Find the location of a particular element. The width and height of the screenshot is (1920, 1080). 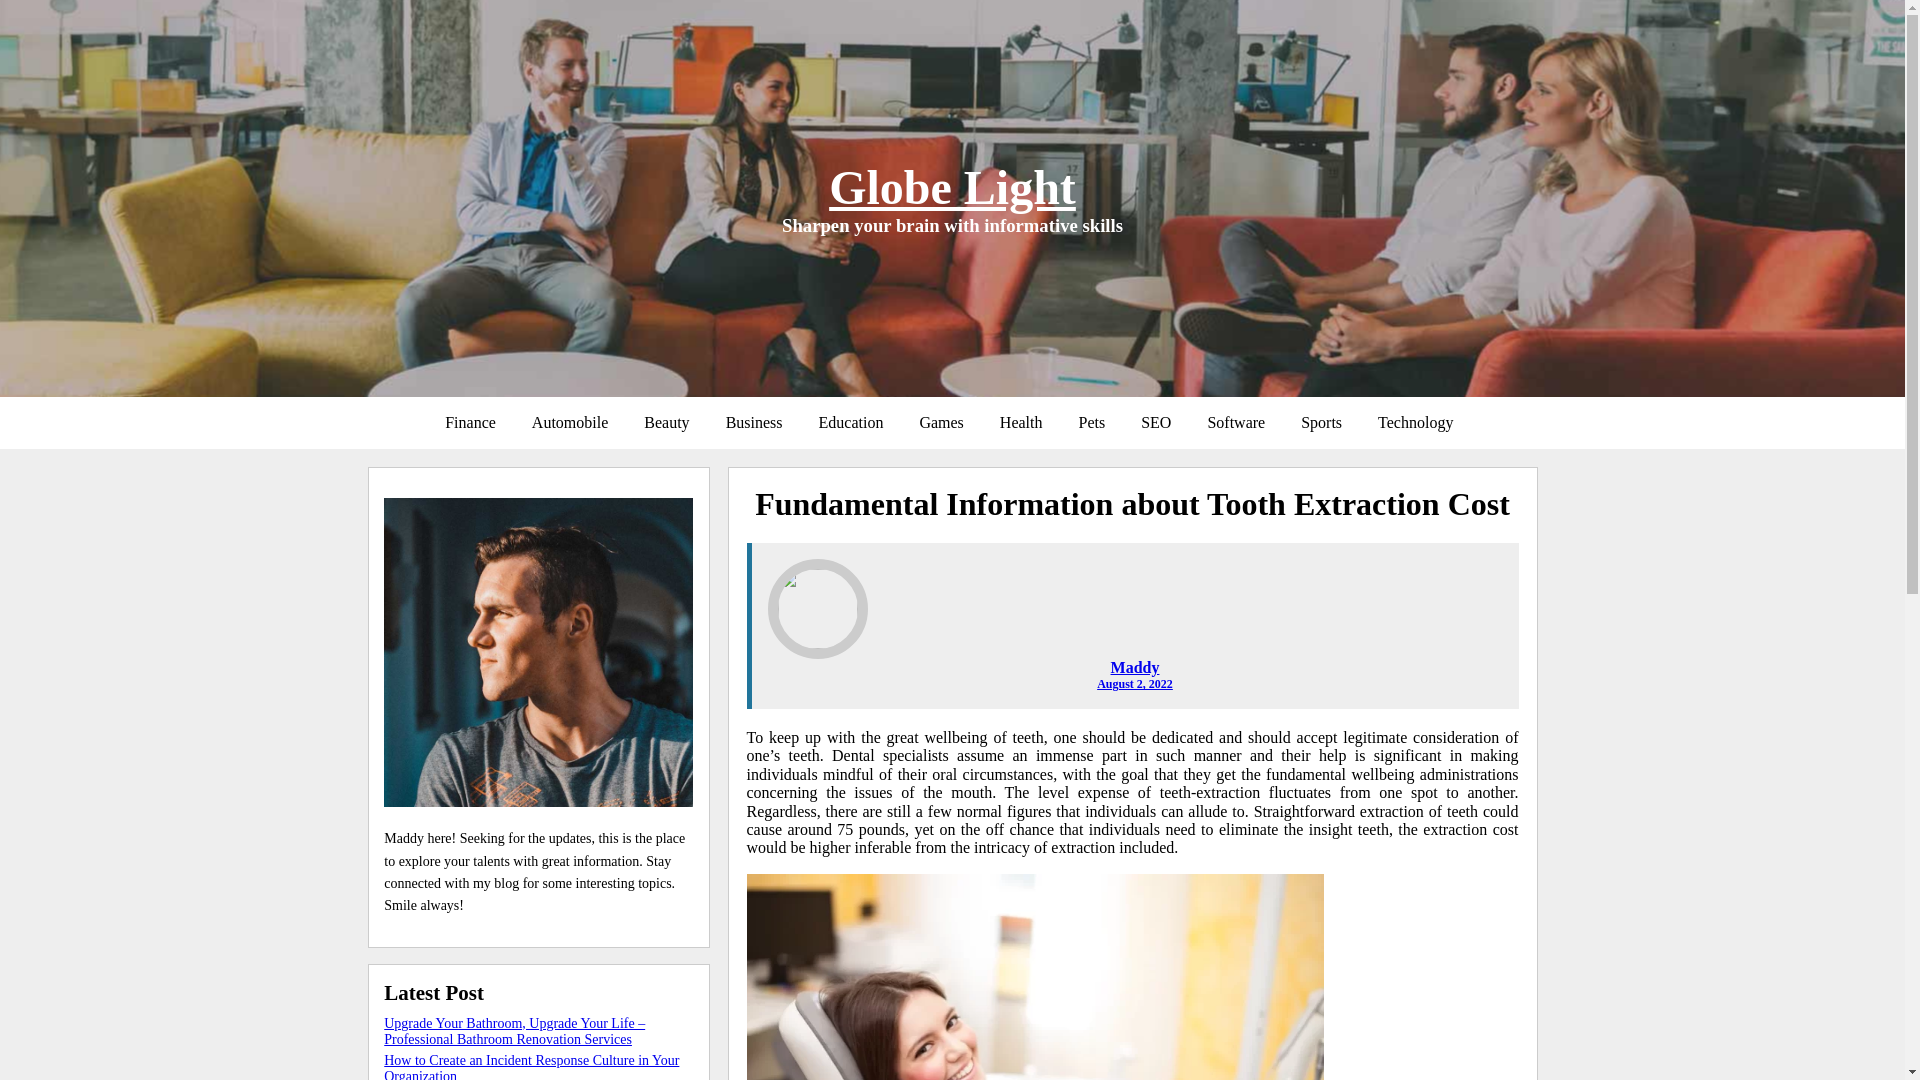

Sports is located at coordinates (1320, 422).